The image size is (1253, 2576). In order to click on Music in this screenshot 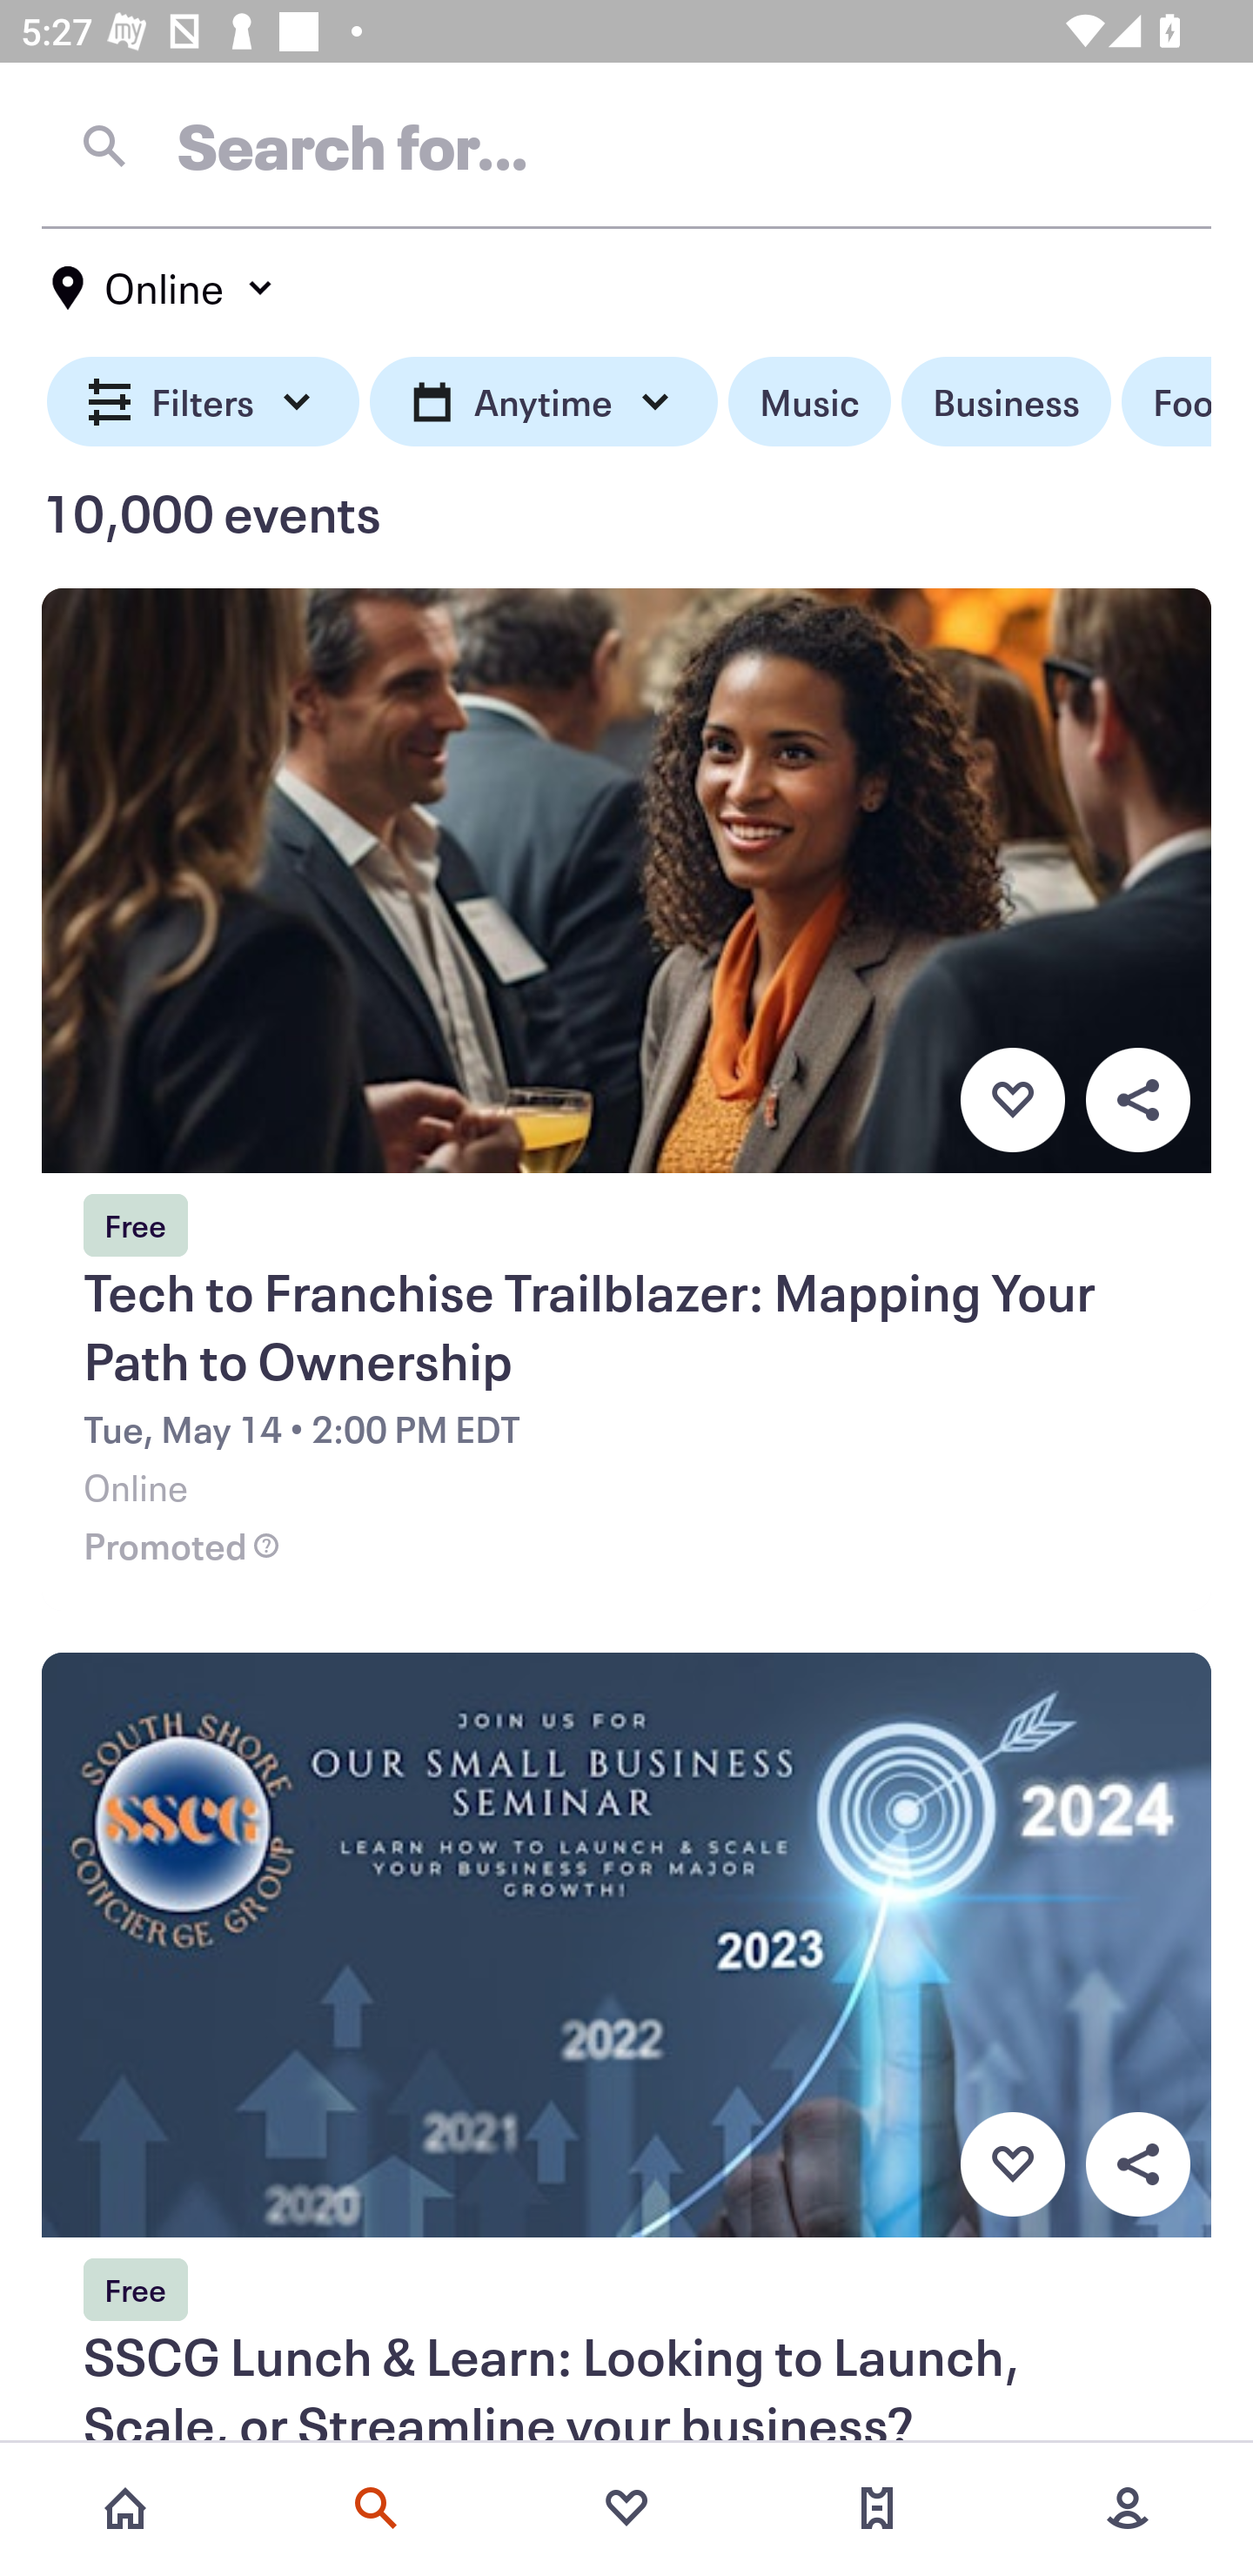, I will do `click(809, 402)`.